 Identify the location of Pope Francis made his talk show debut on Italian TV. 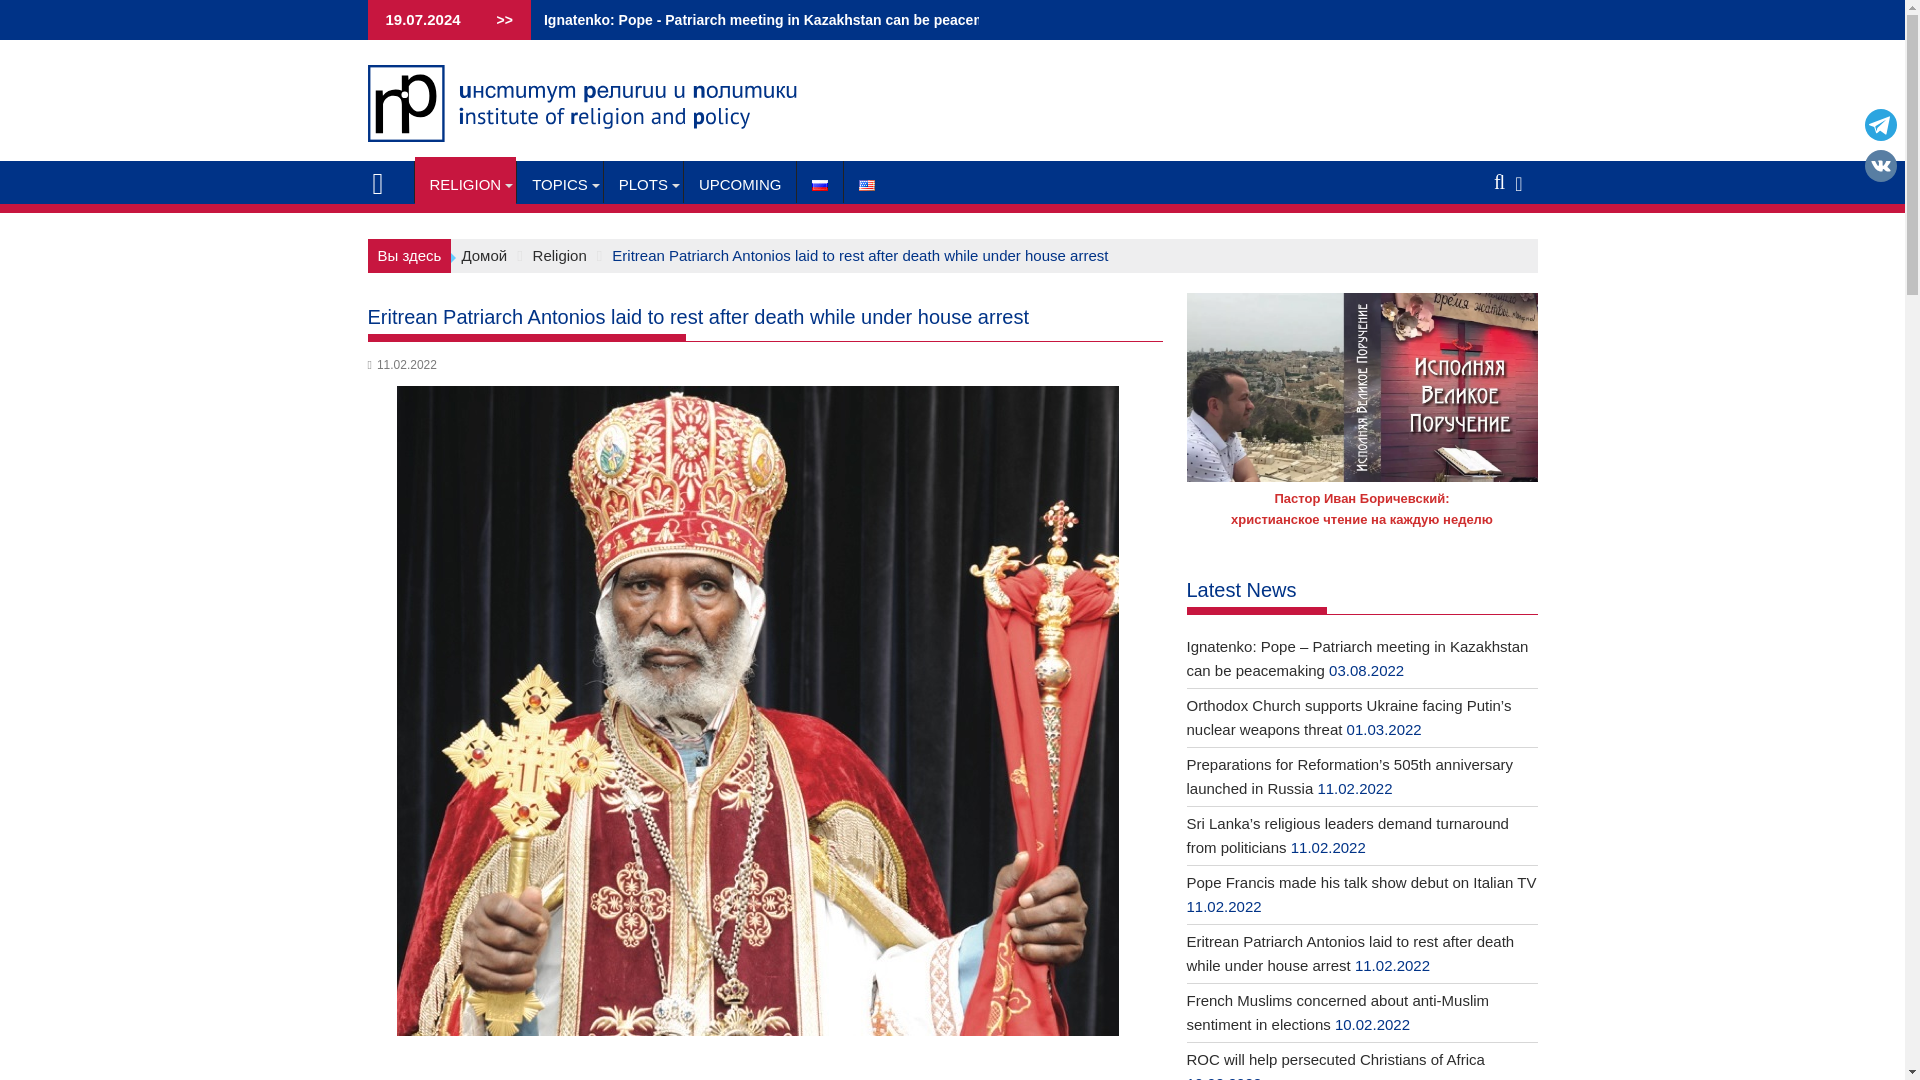
(285, 20).